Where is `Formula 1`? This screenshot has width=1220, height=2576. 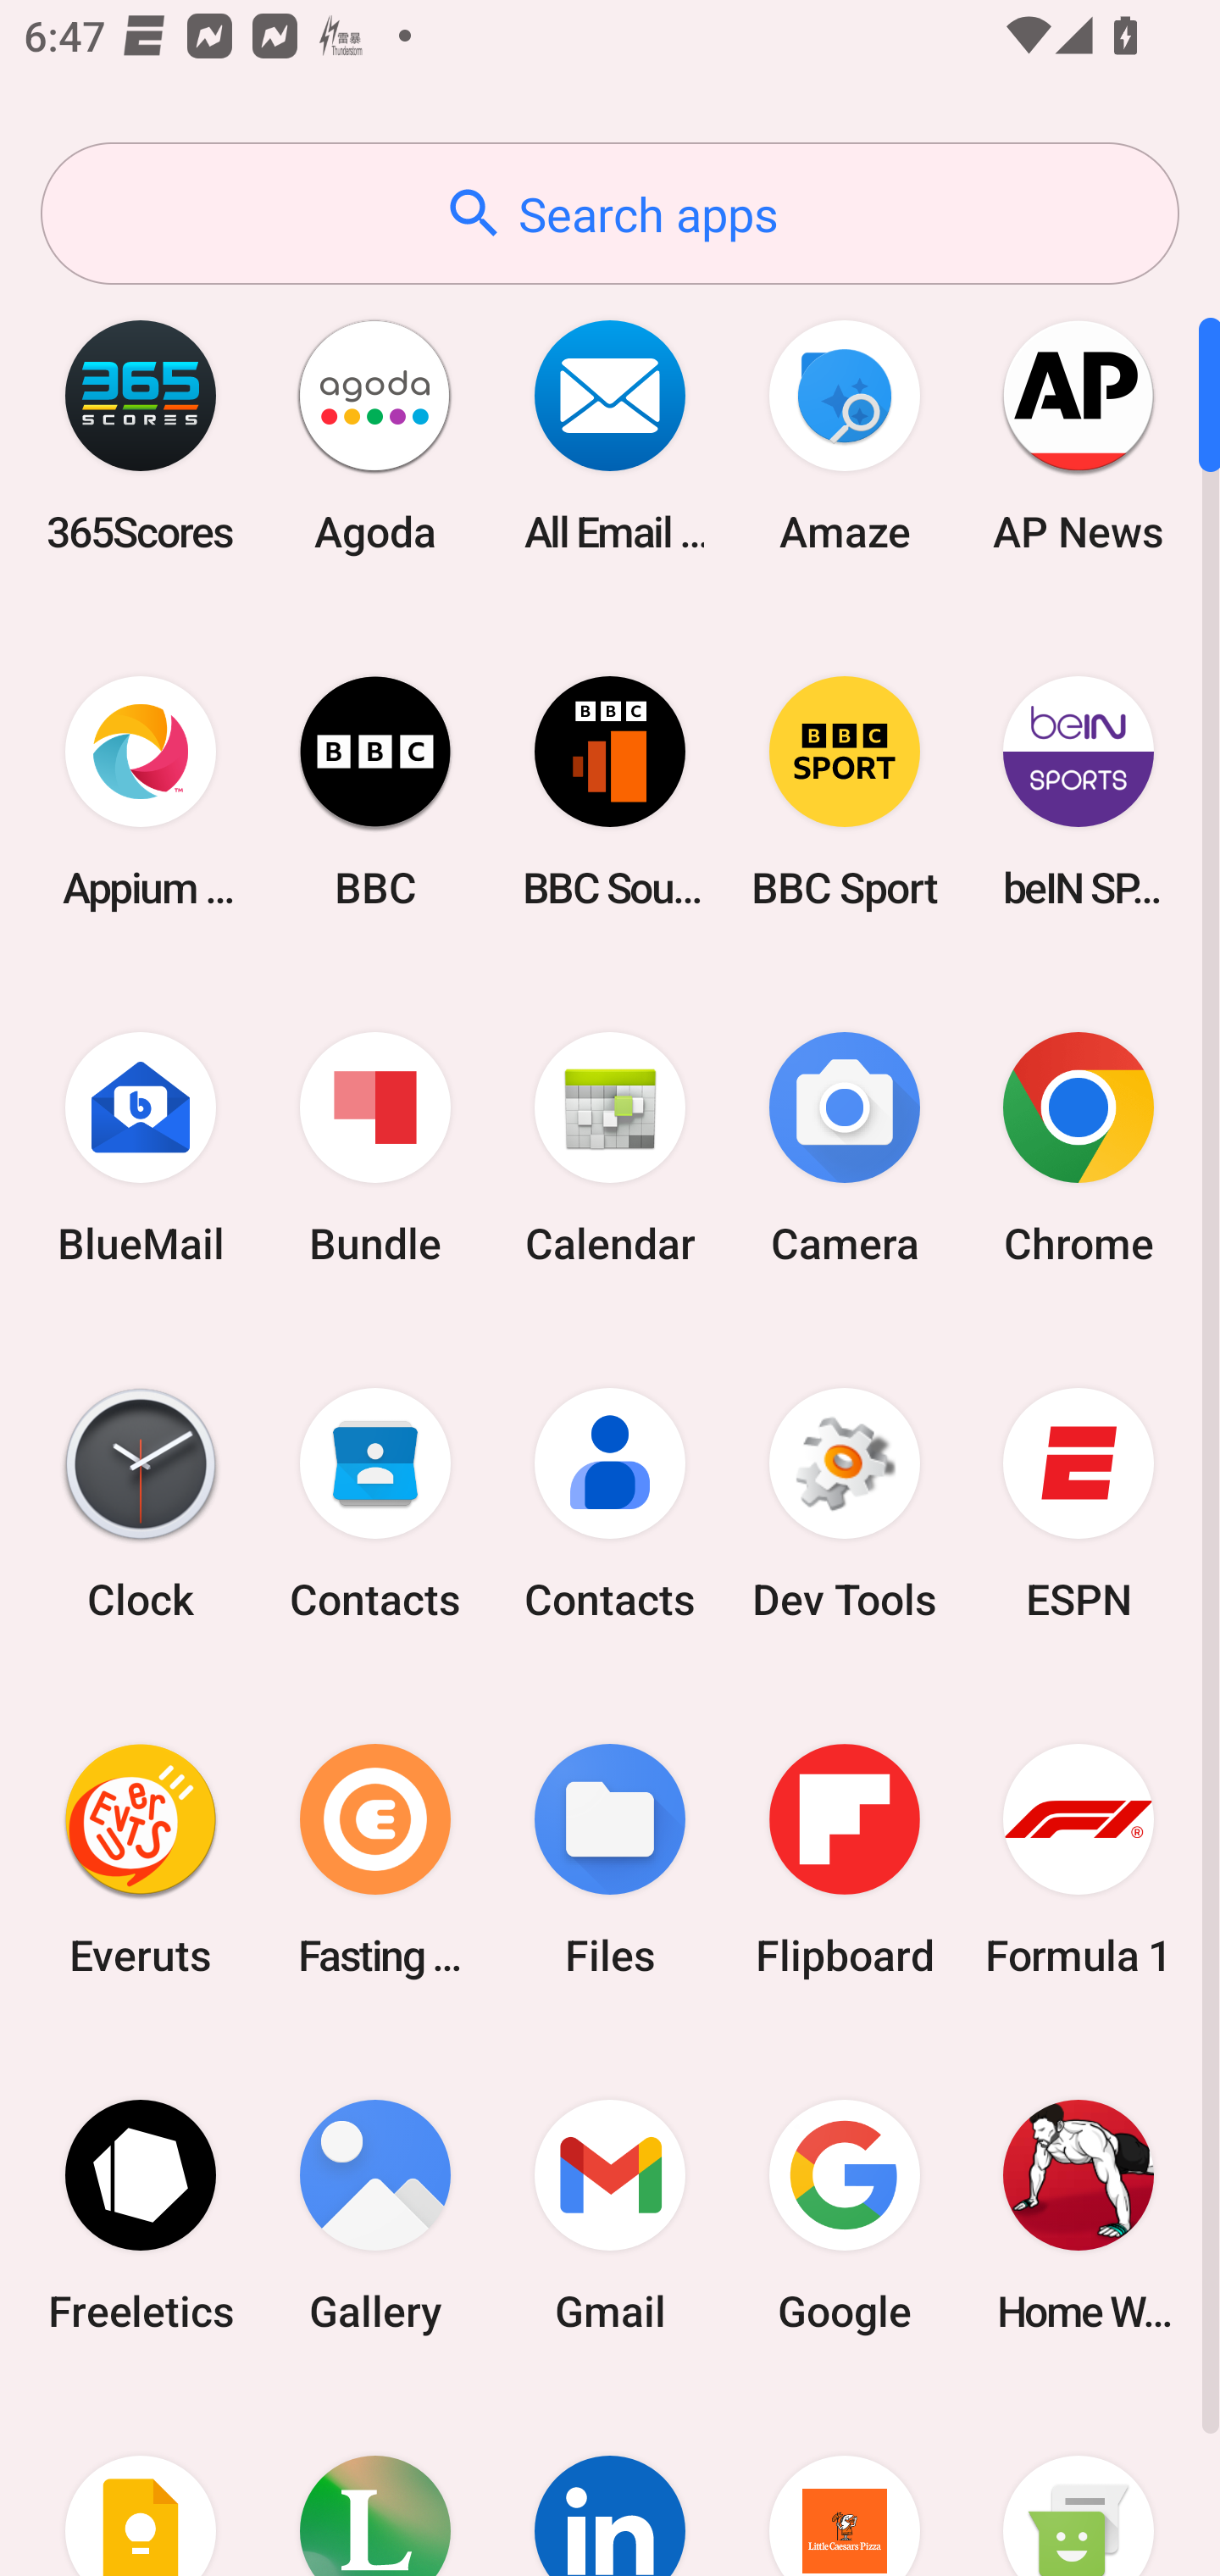
Formula 1 is located at coordinates (1079, 1859).